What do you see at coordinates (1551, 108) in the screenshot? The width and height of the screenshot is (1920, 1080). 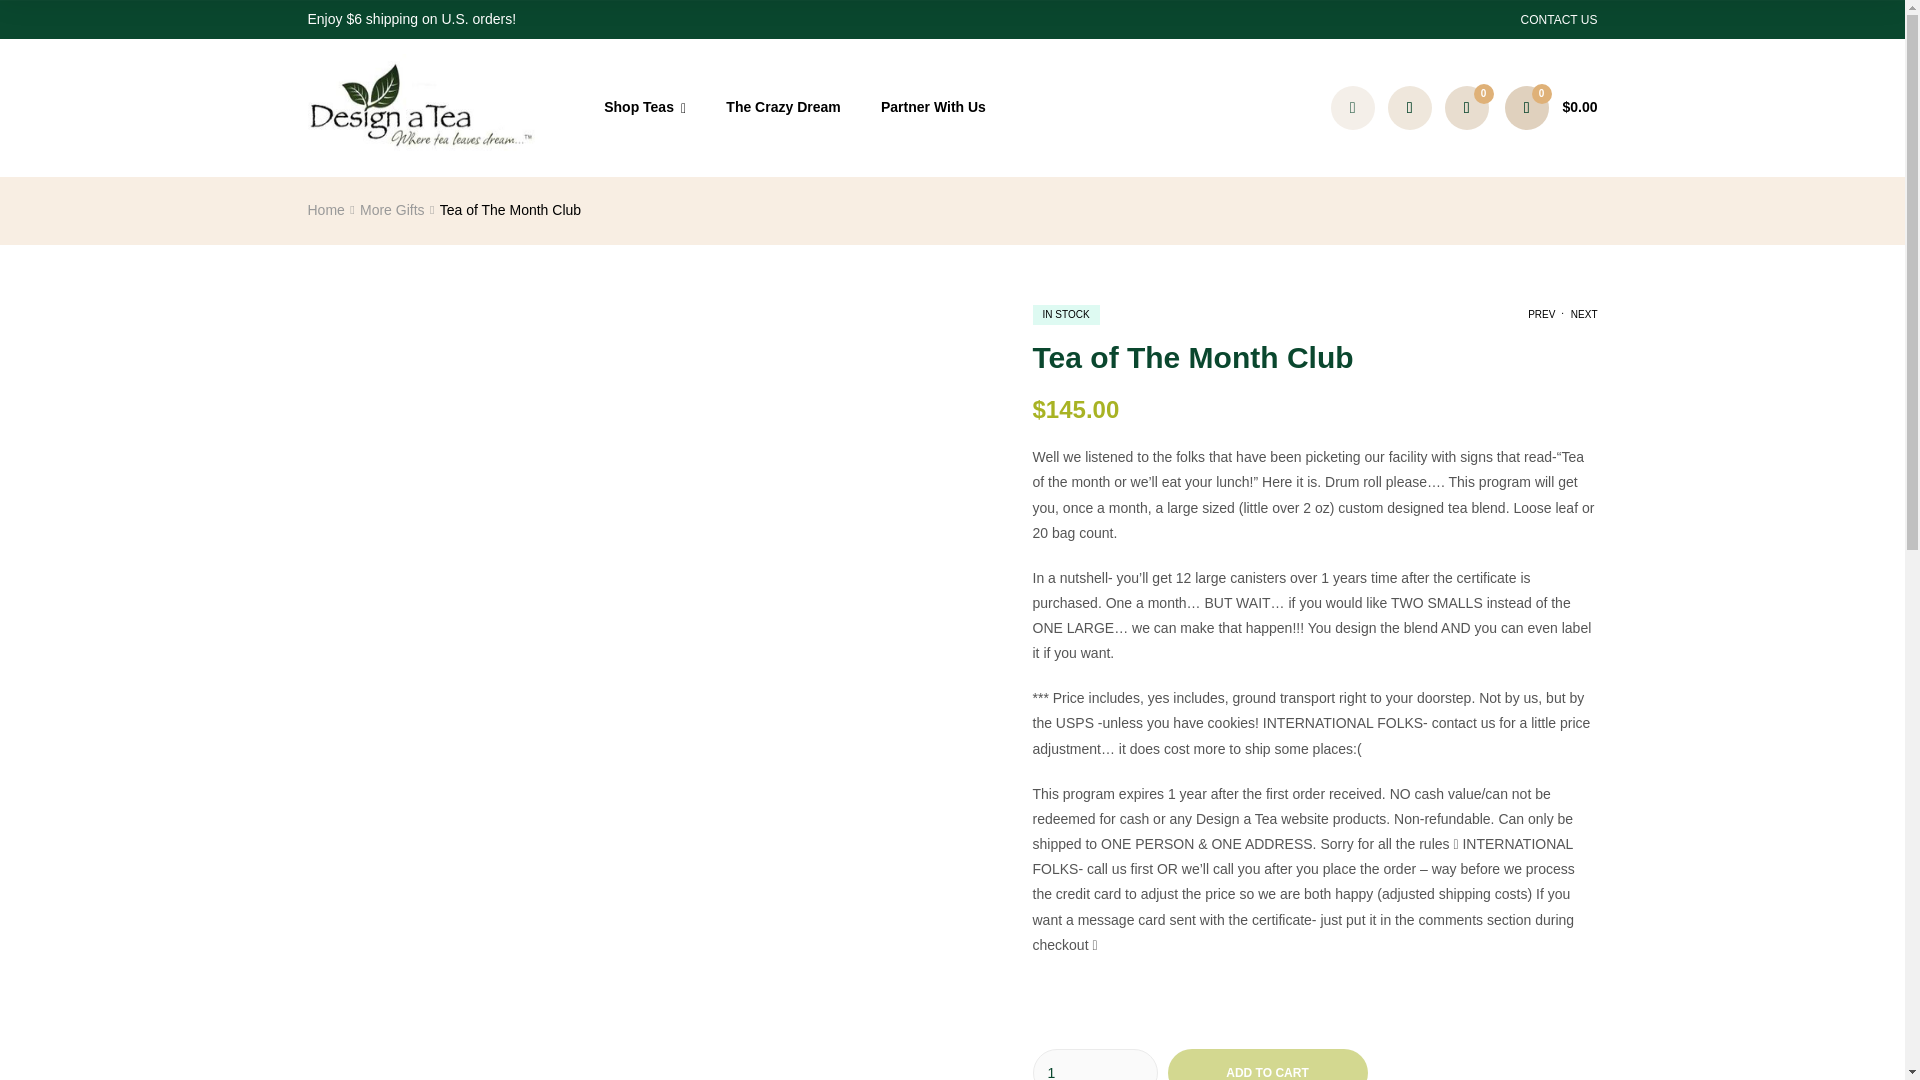 I see `View your shopping cart` at bounding box center [1551, 108].